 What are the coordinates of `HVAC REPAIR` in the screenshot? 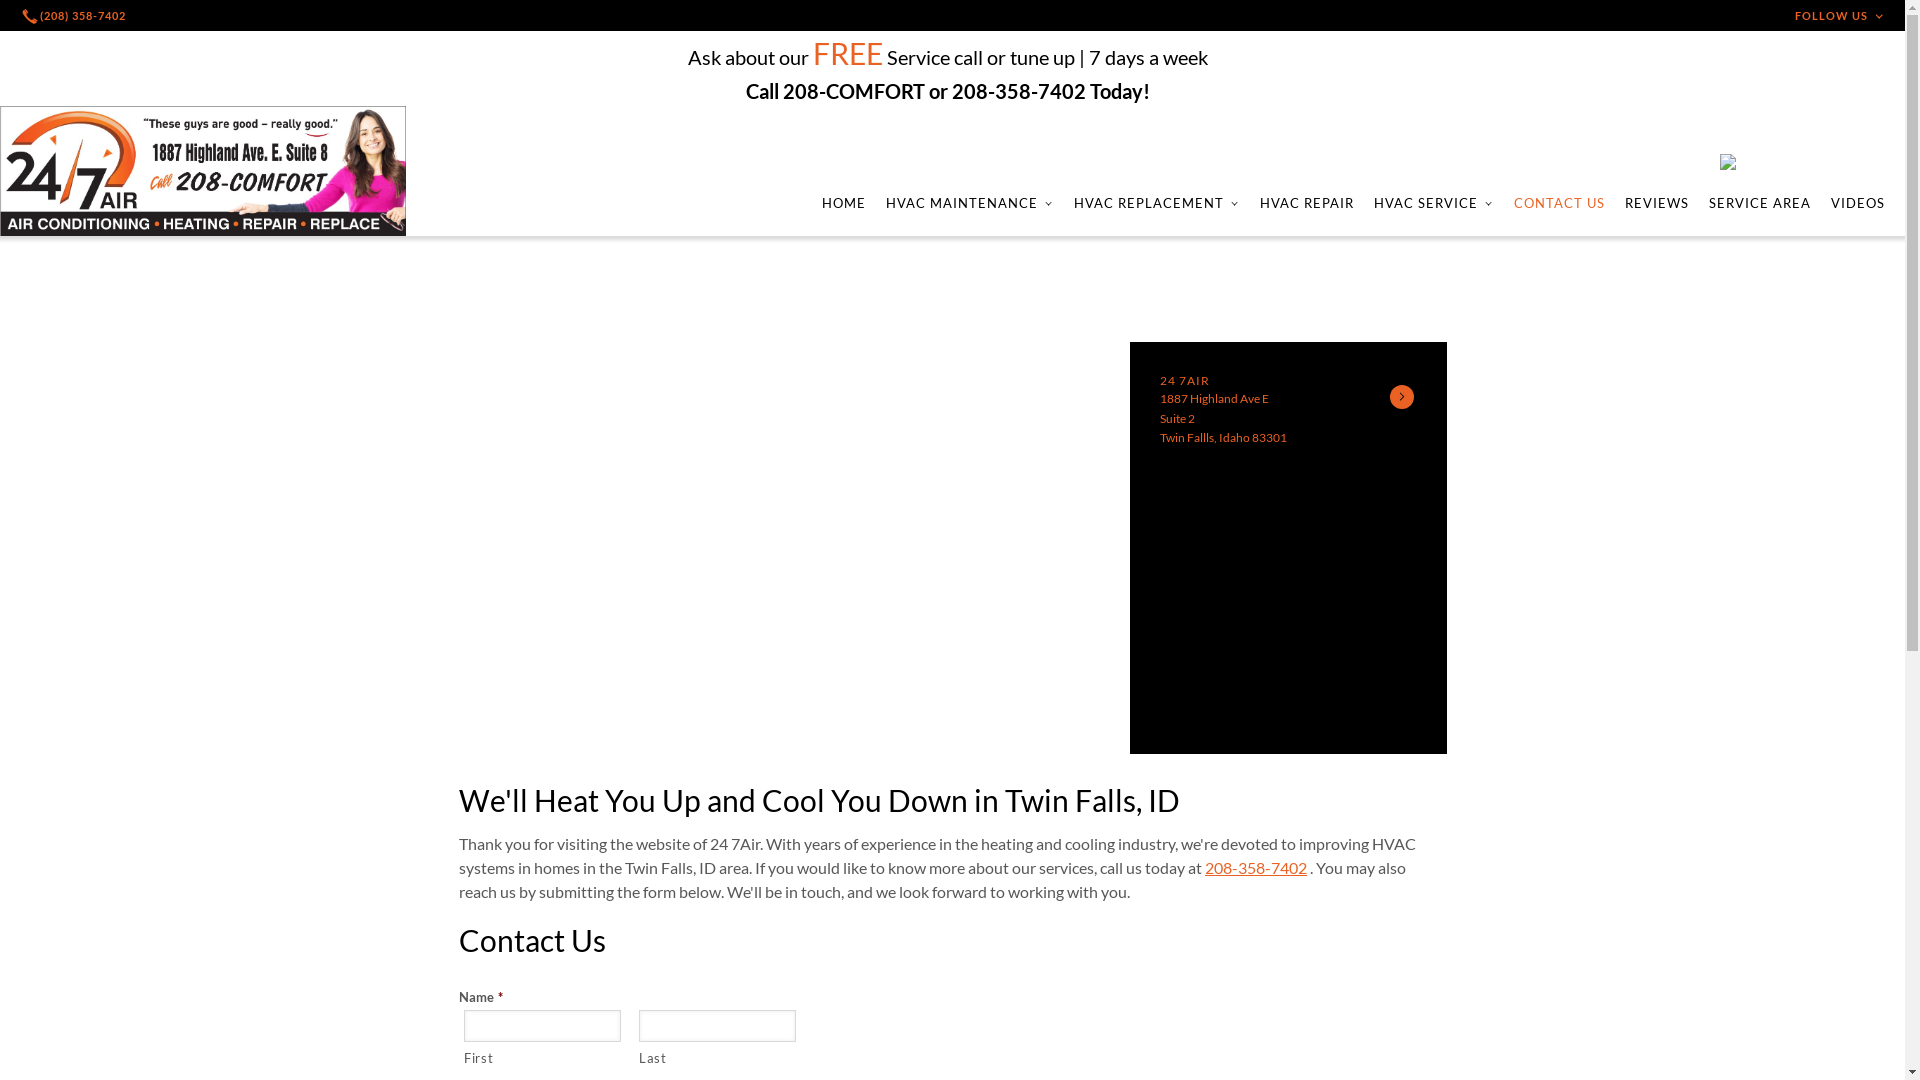 It's located at (1307, 203).